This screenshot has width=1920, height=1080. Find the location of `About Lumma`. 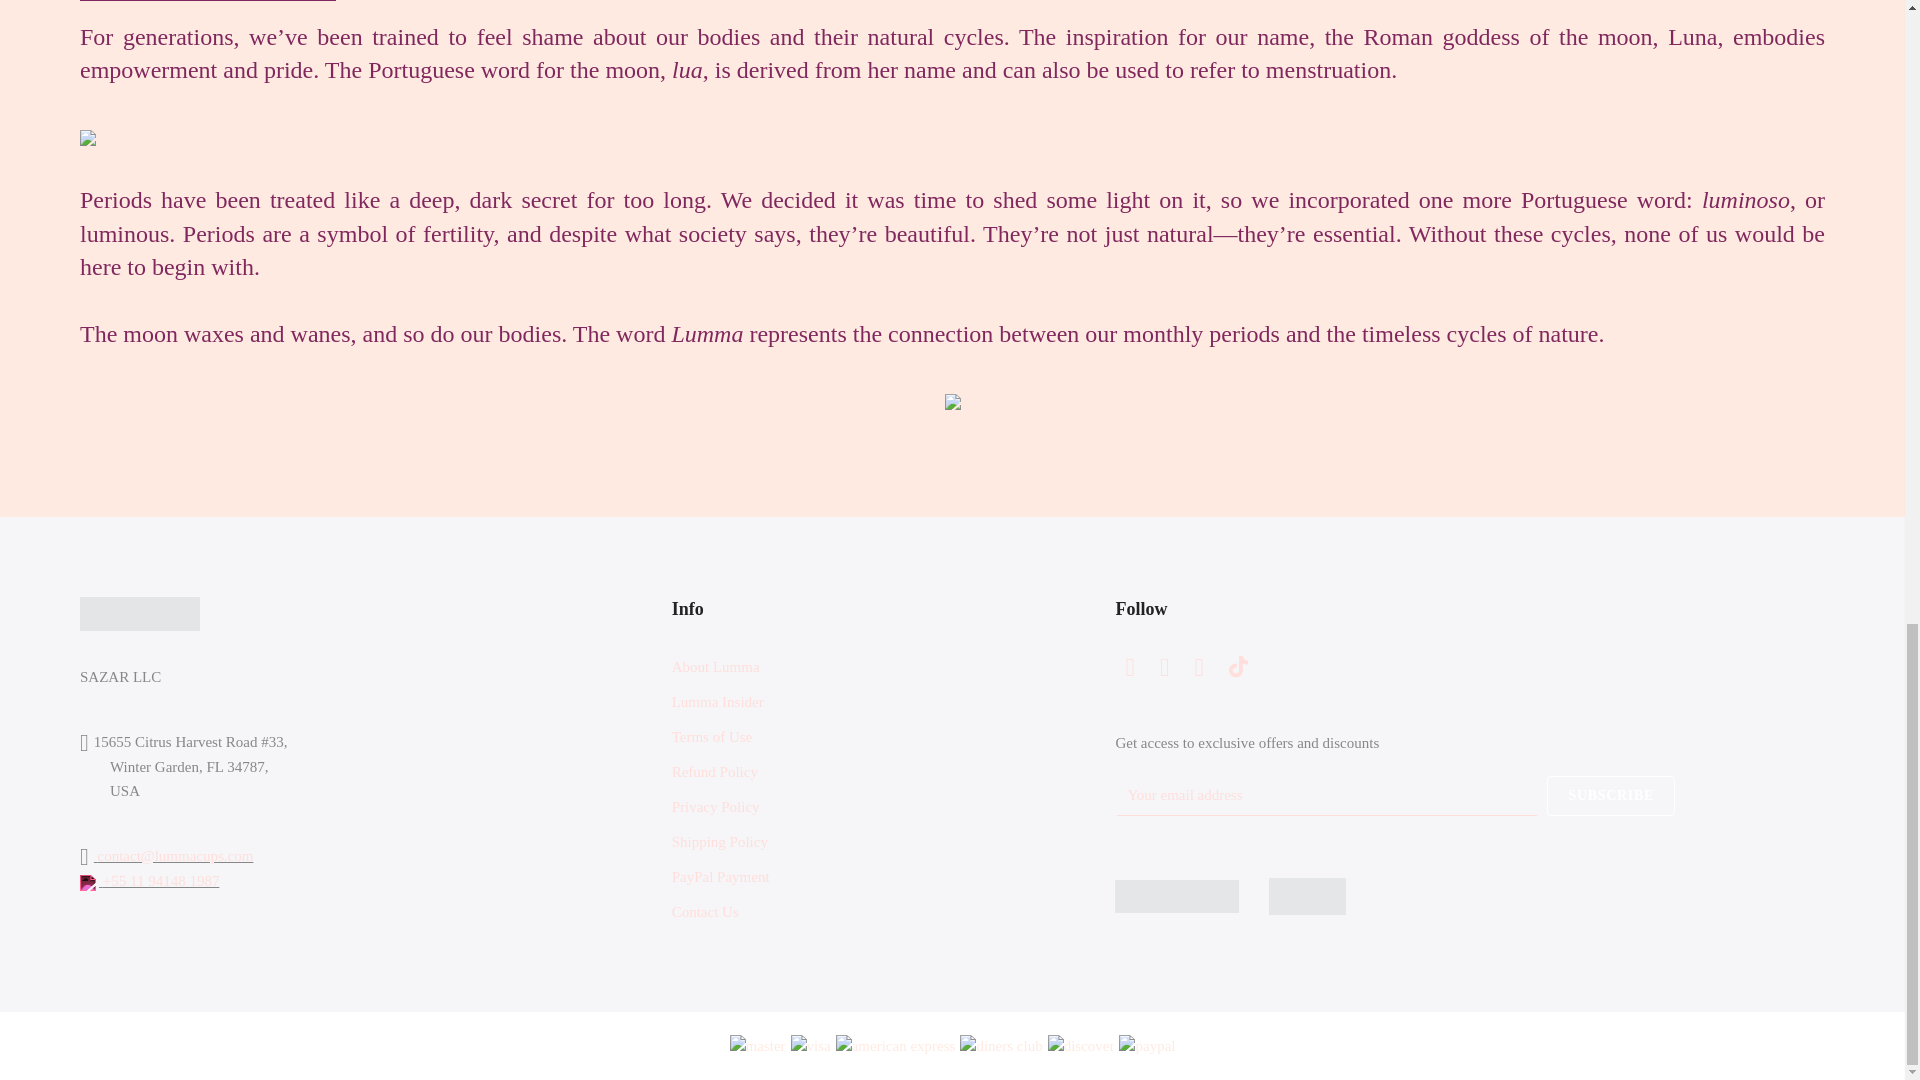

About Lumma is located at coordinates (716, 666).